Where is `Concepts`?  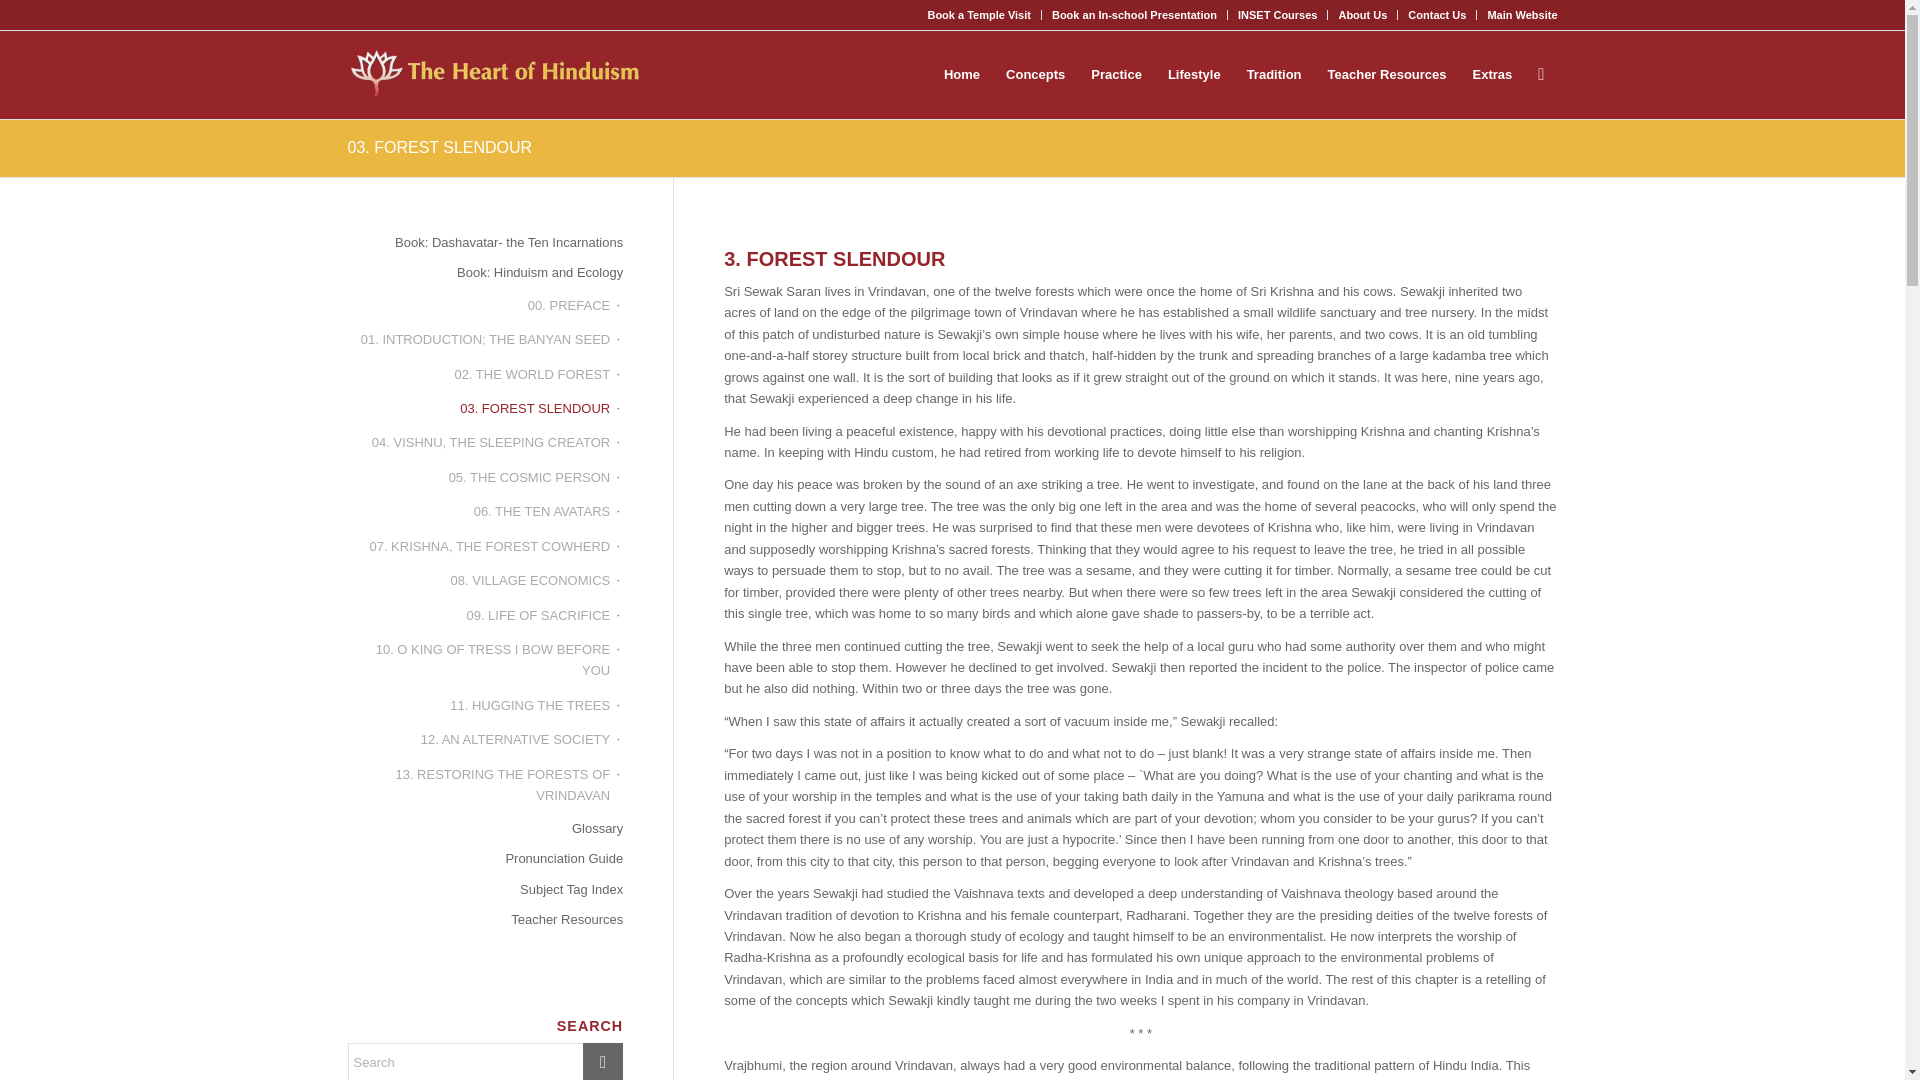 Concepts is located at coordinates (1034, 74).